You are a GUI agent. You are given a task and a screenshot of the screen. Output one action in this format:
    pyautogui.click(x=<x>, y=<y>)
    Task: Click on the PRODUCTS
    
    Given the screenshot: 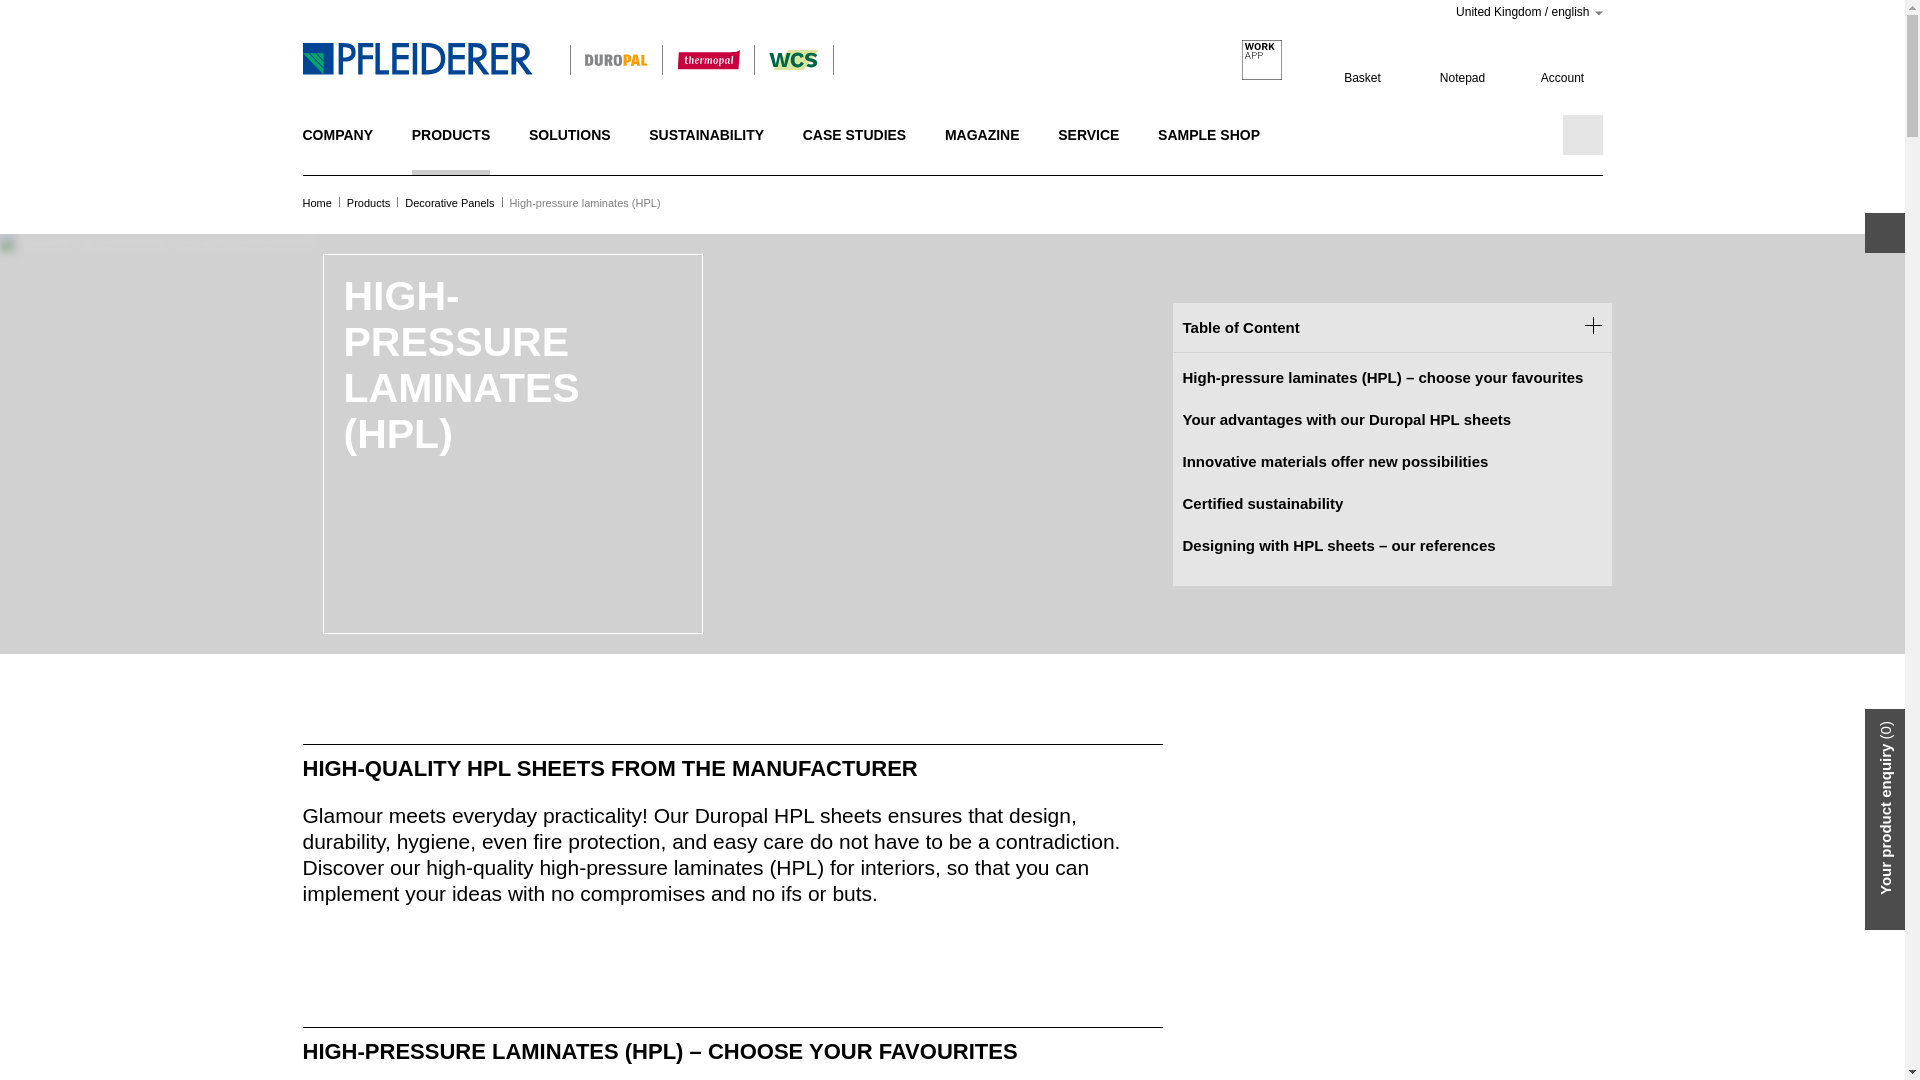 What is the action you would take?
    pyautogui.click(x=452, y=144)
    